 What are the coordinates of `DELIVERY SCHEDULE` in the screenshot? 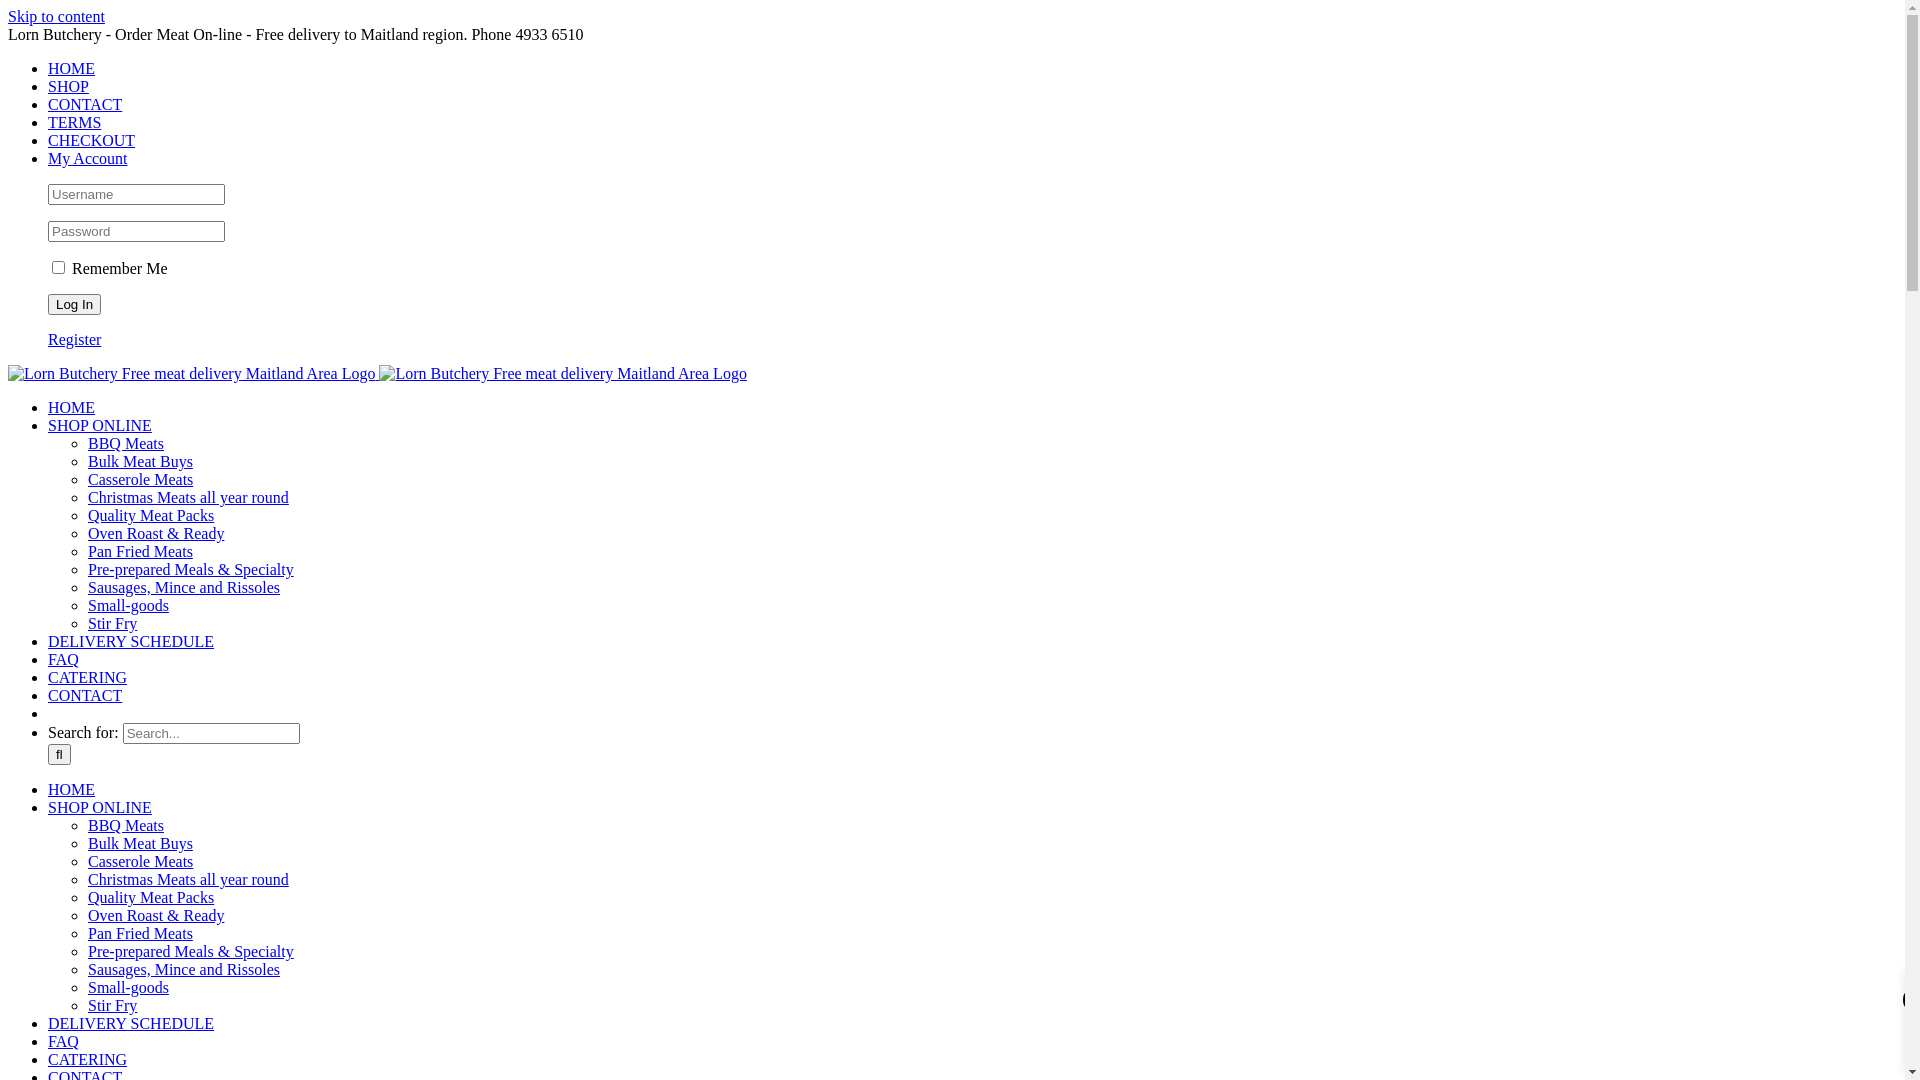 It's located at (131, 1024).